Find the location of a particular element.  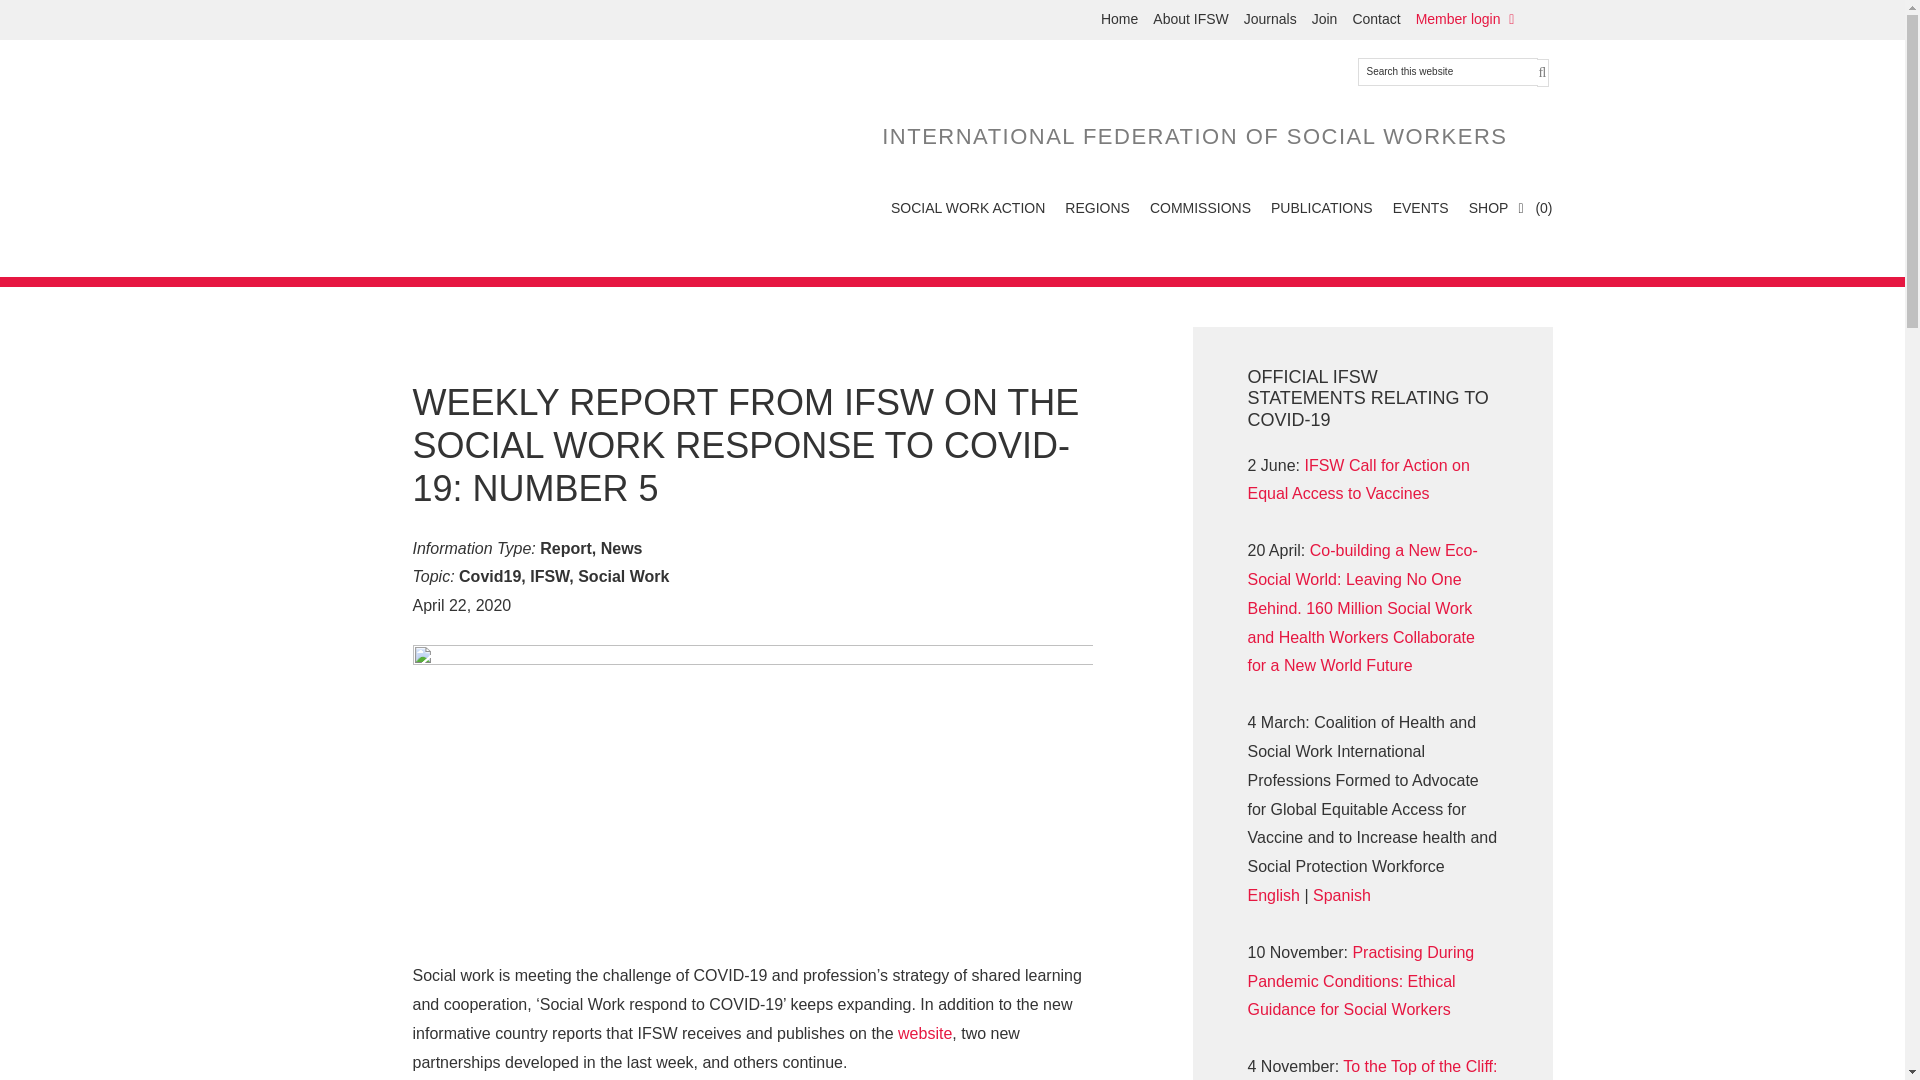

Join is located at coordinates (1318, 18).